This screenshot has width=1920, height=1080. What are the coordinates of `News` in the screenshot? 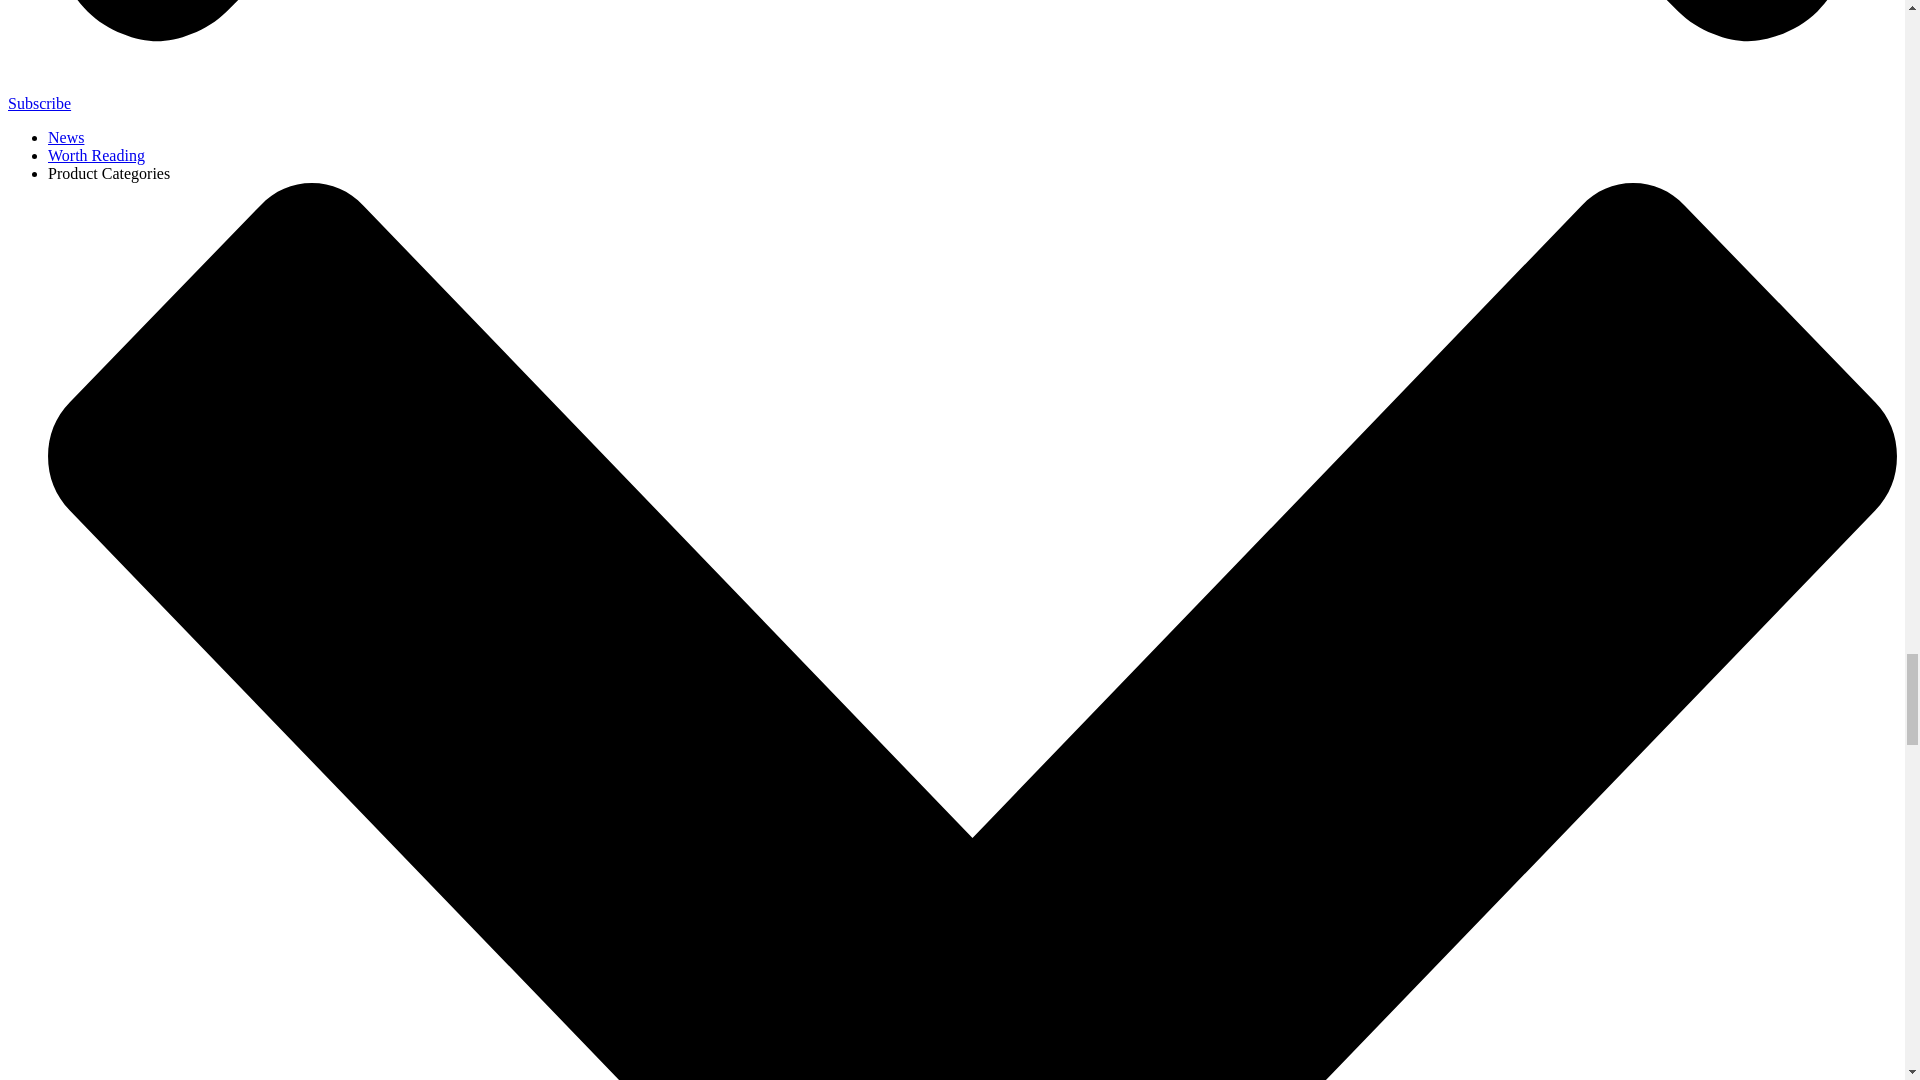 It's located at (66, 136).